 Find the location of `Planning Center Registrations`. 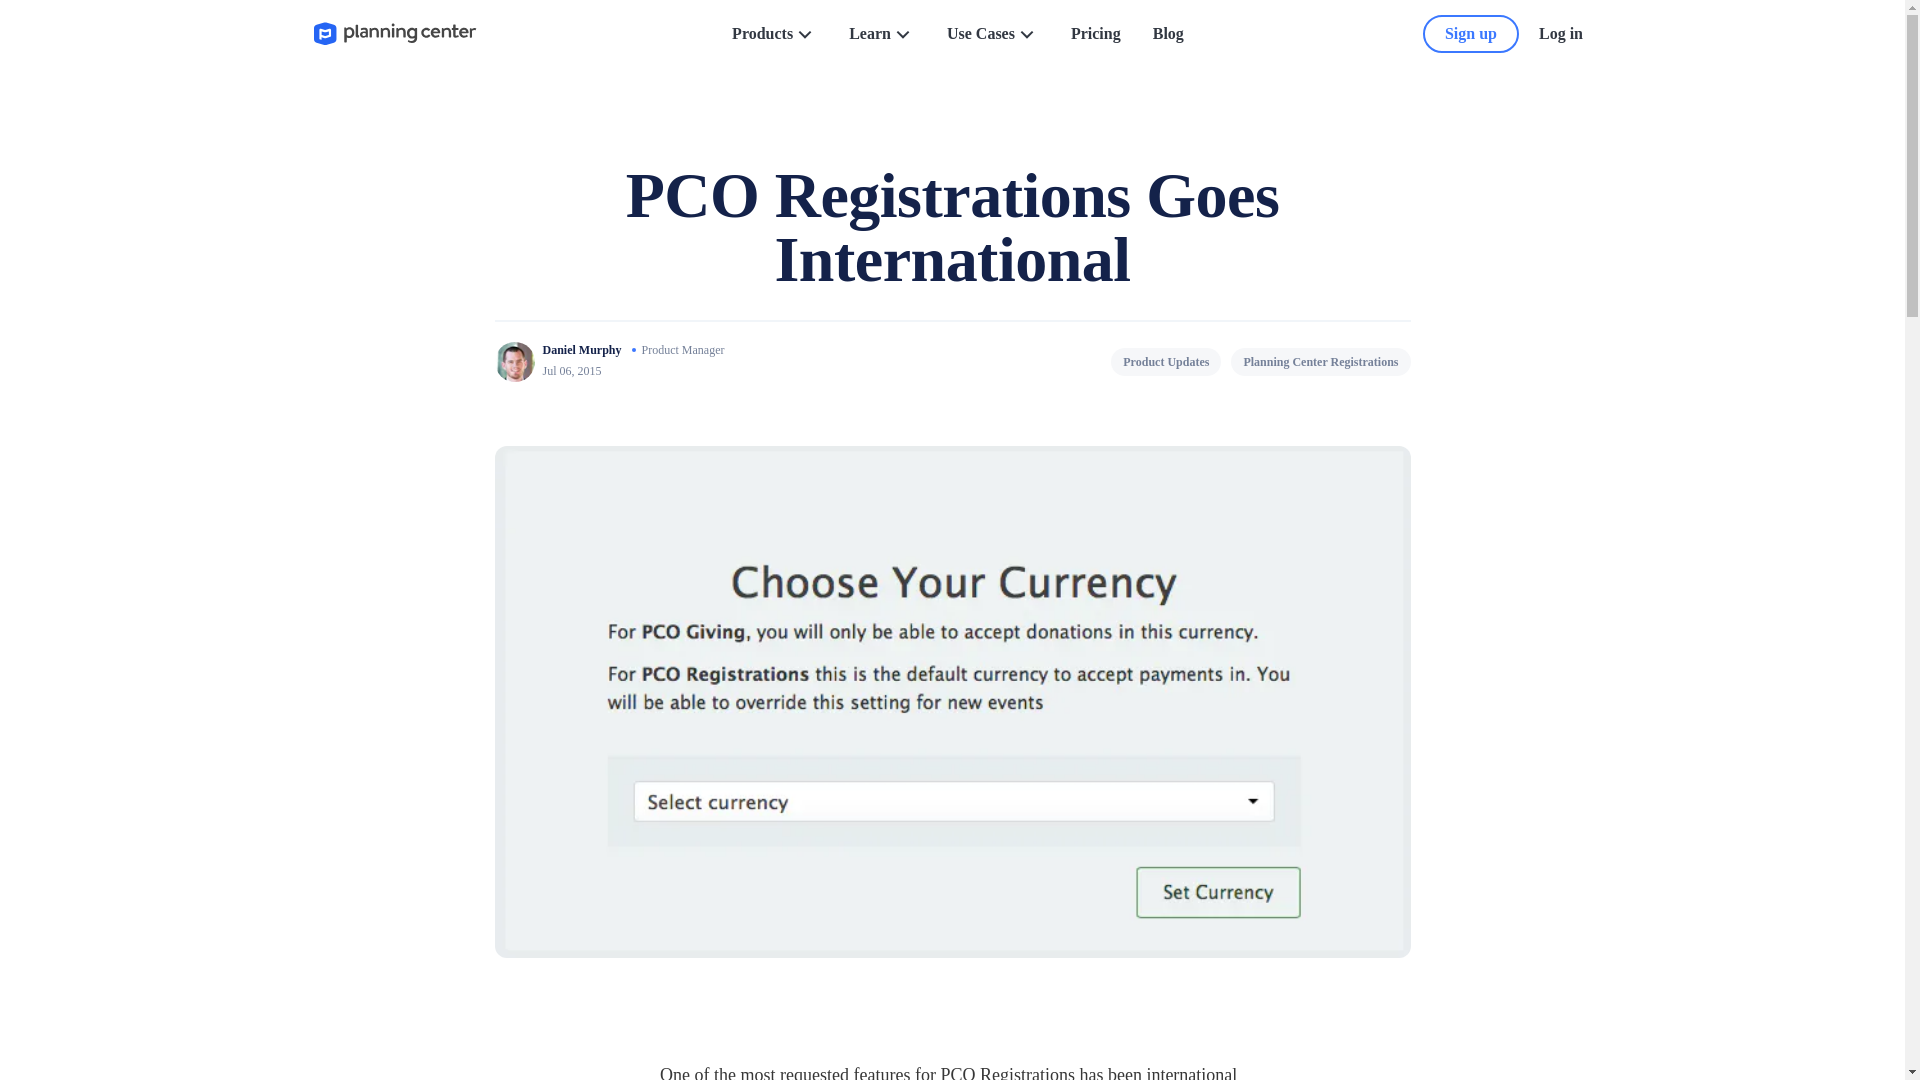

Planning Center Registrations is located at coordinates (1320, 361).